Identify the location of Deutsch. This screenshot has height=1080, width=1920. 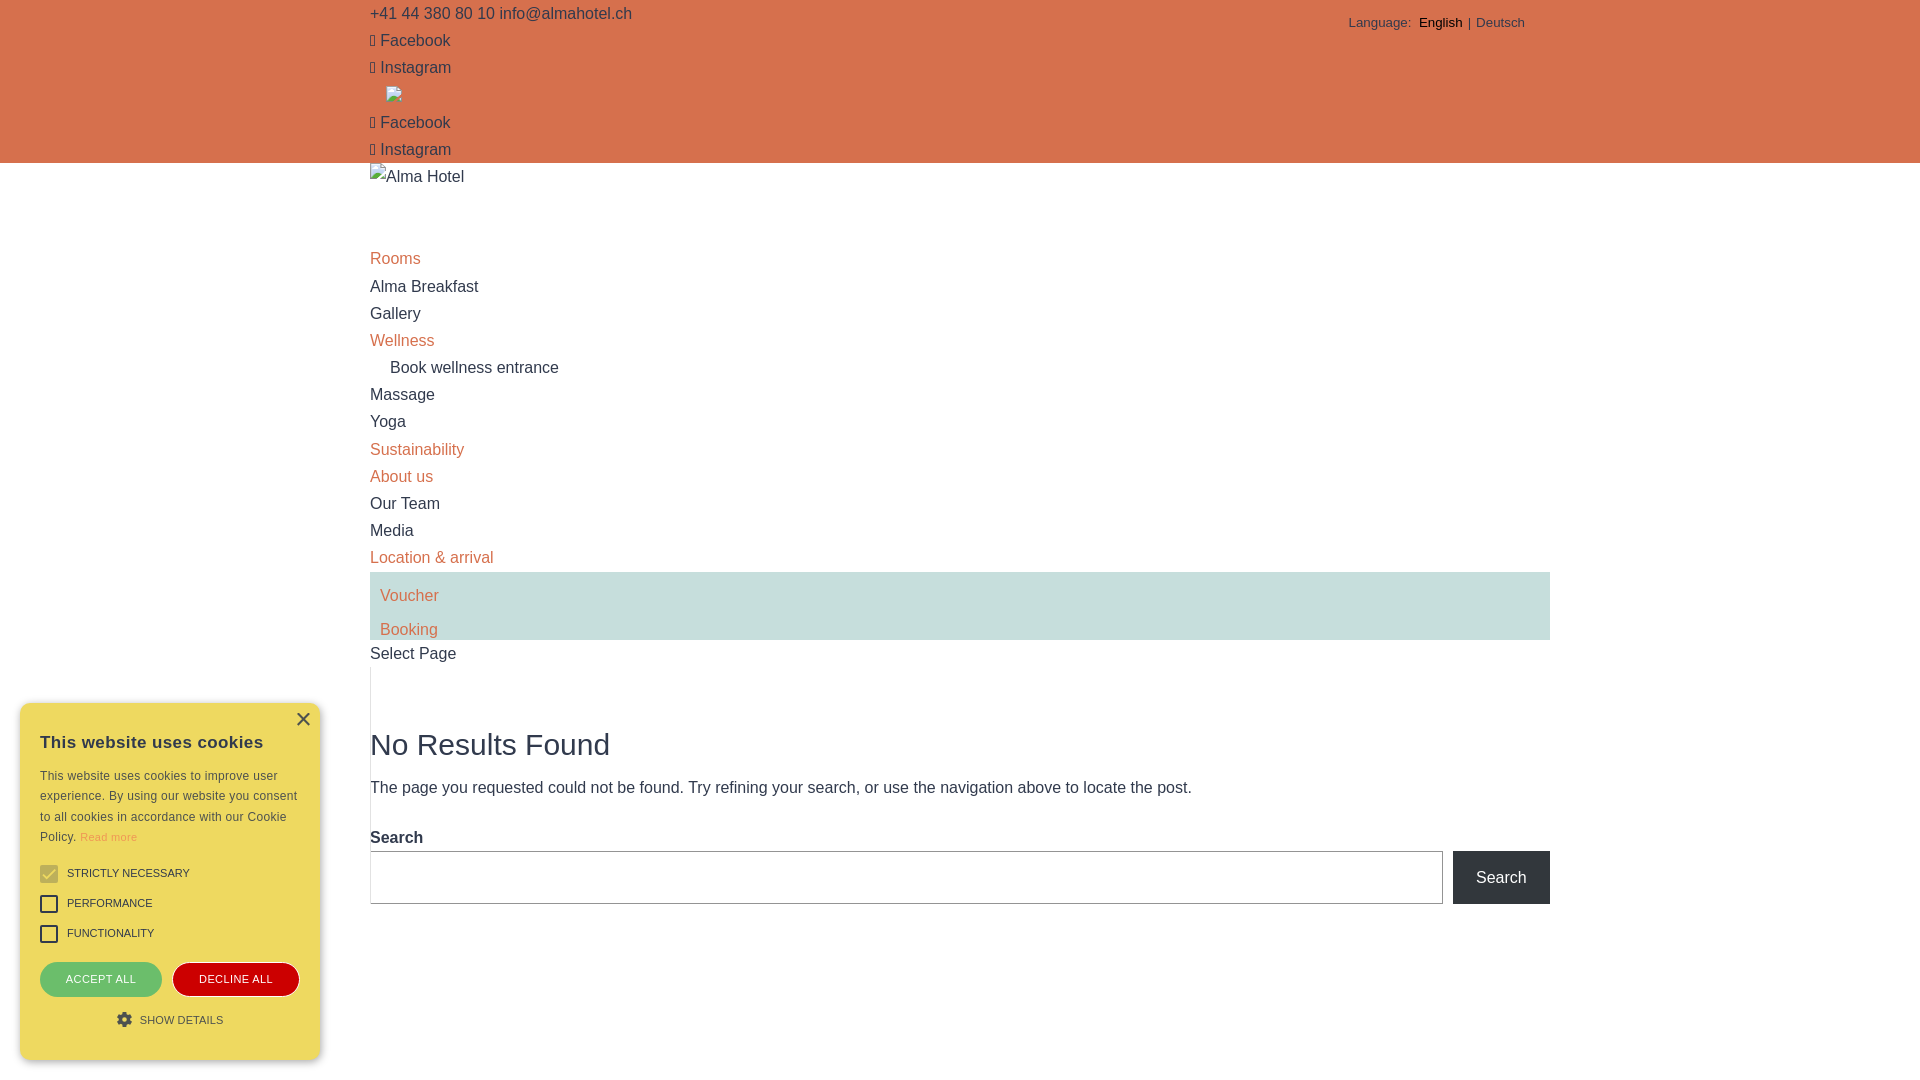
(1500, 22).